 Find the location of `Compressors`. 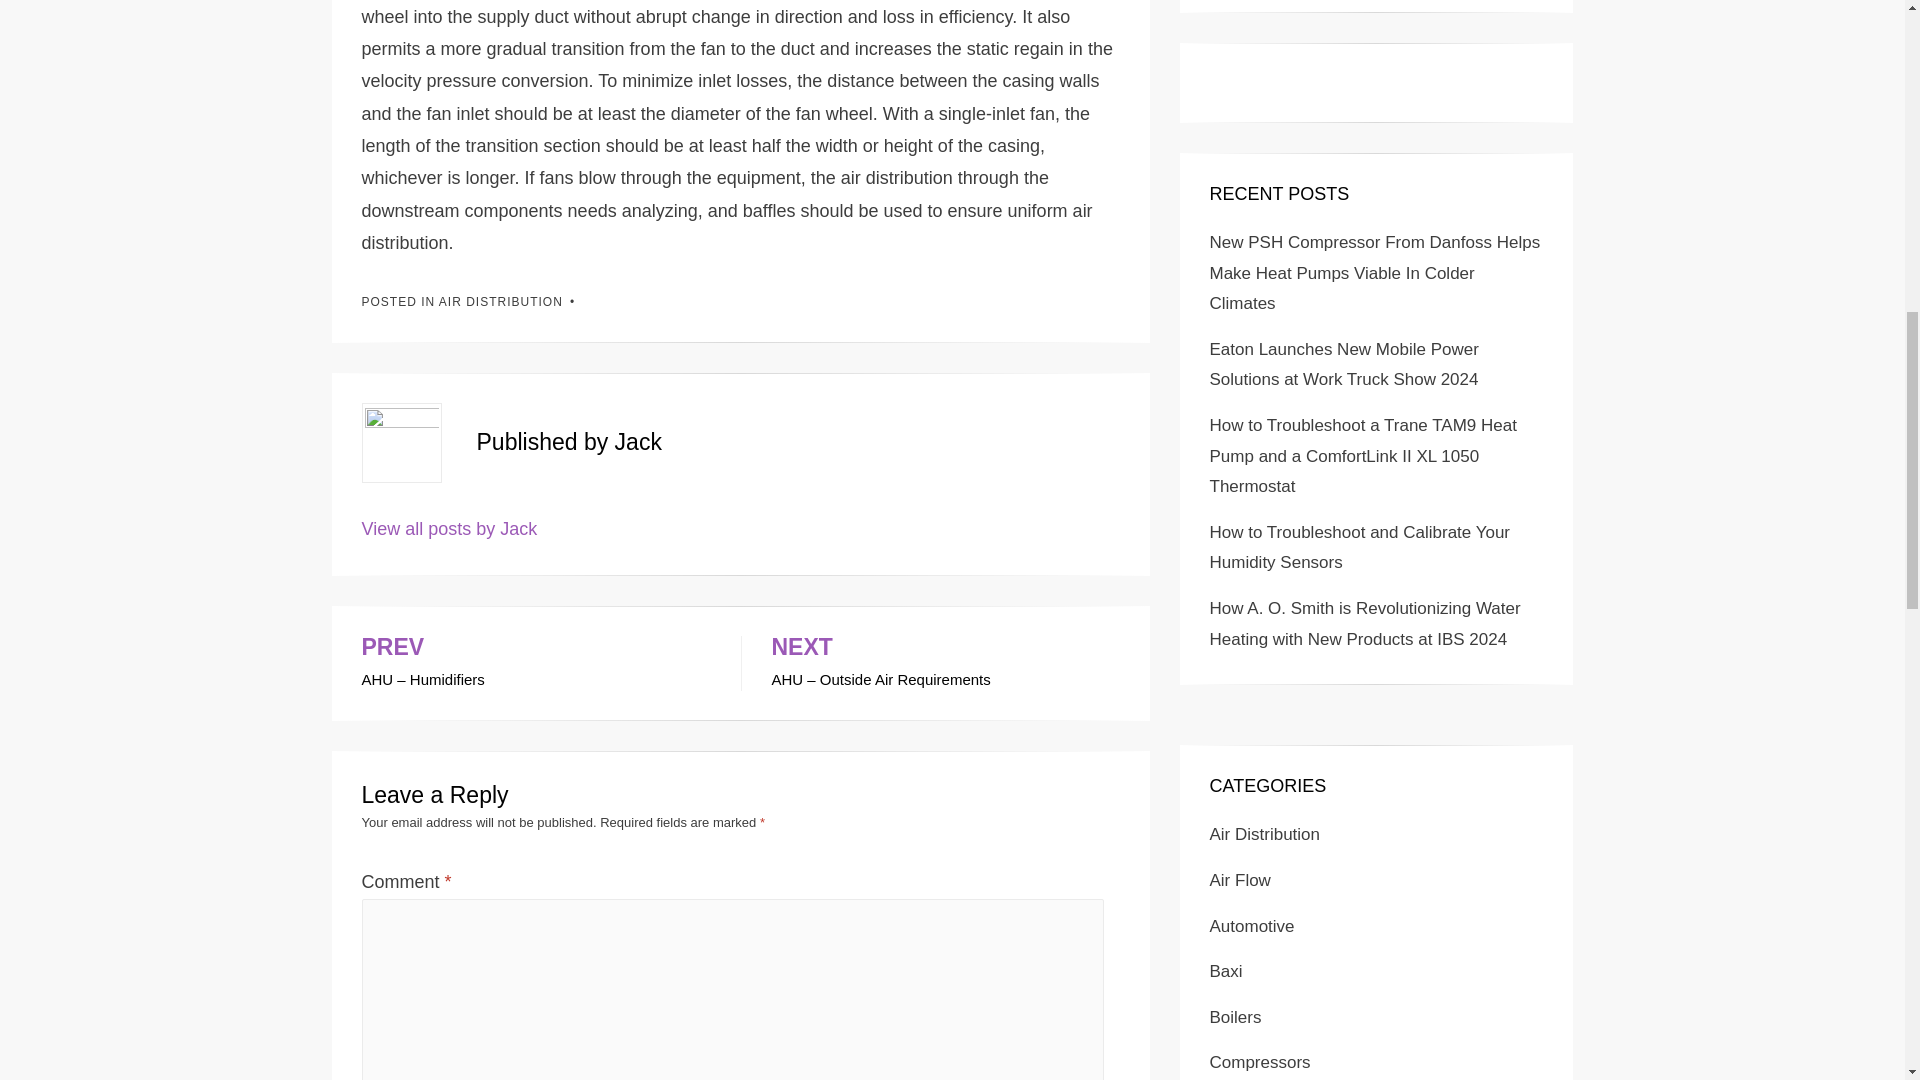

Compressors is located at coordinates (1260, 1062).